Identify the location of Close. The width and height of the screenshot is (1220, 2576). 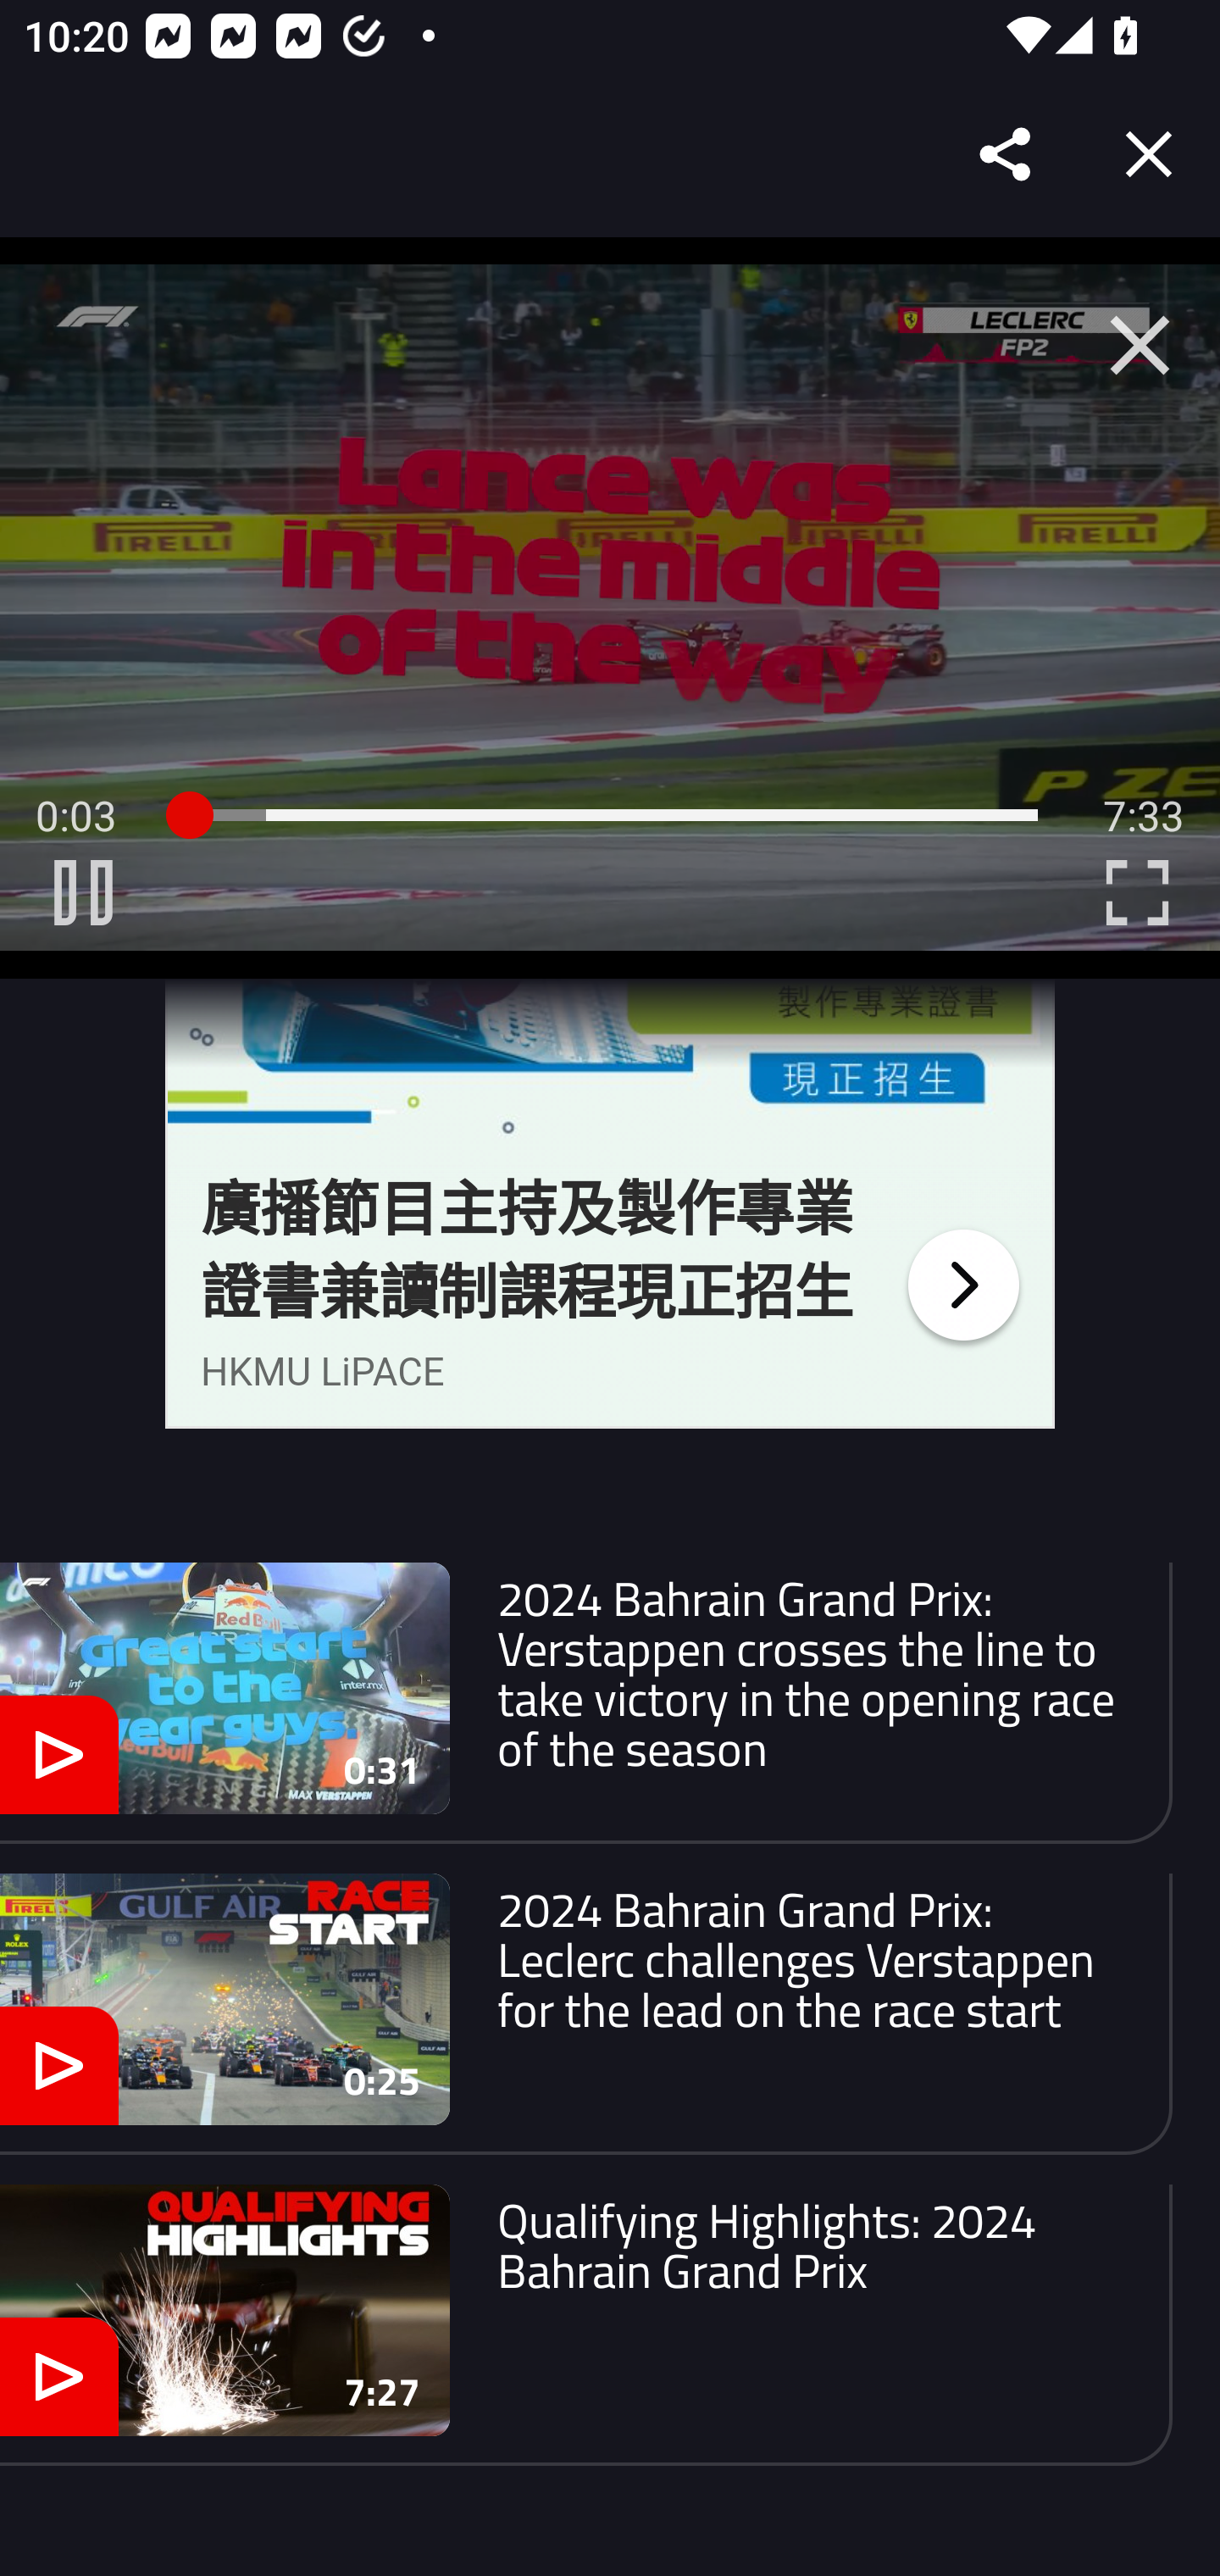
(1149, 154).